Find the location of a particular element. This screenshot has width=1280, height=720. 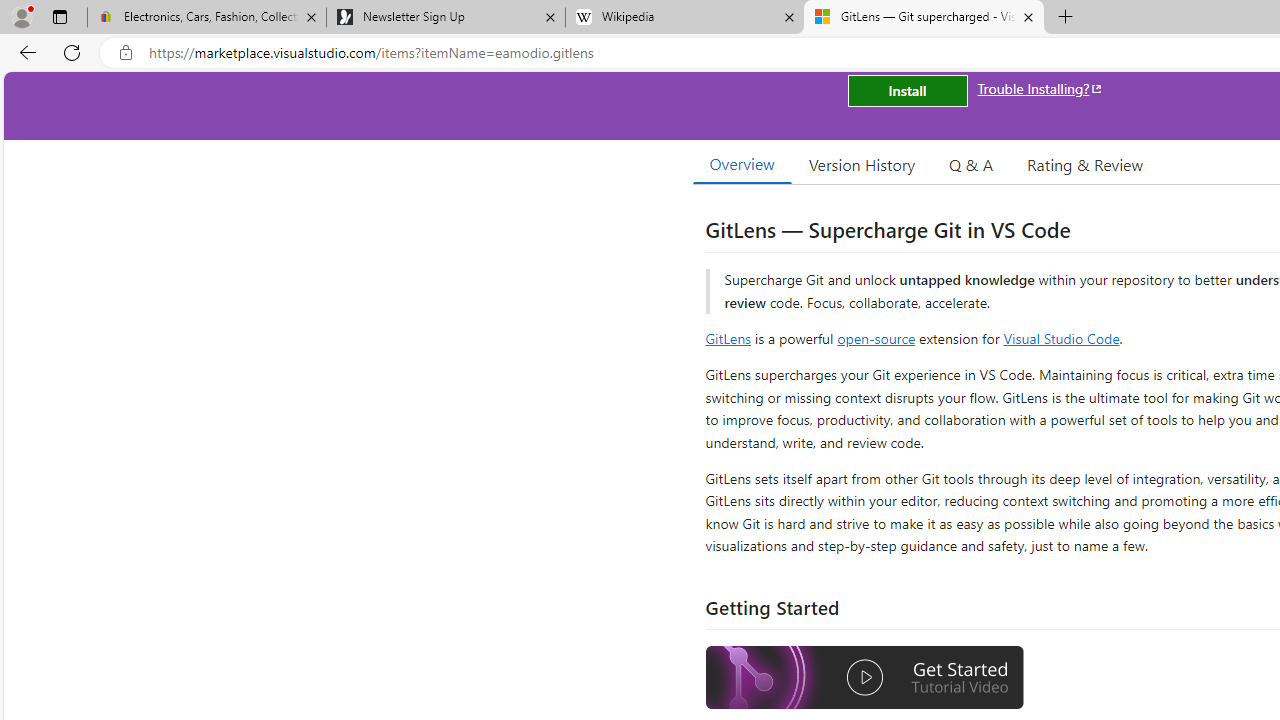

Version History is located at coordinates (862, 164).